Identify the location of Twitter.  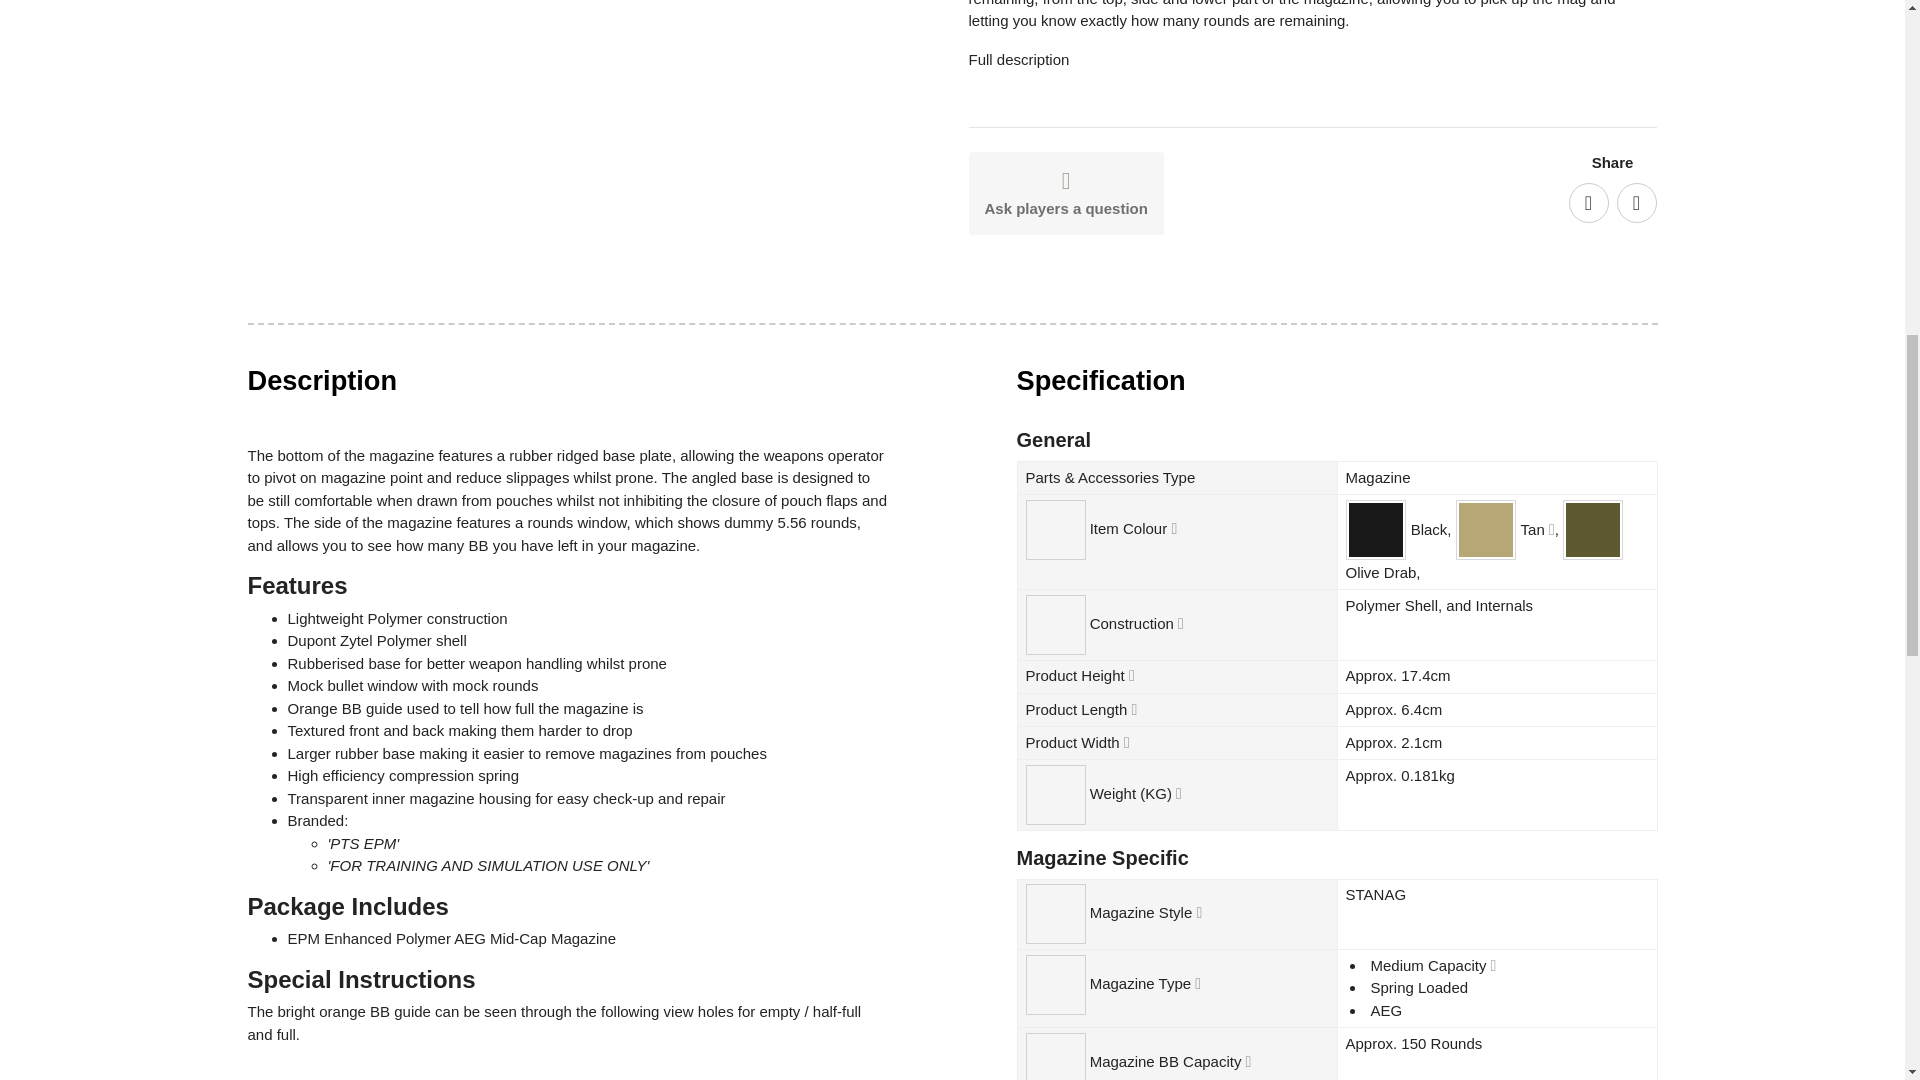
(1636, 202).